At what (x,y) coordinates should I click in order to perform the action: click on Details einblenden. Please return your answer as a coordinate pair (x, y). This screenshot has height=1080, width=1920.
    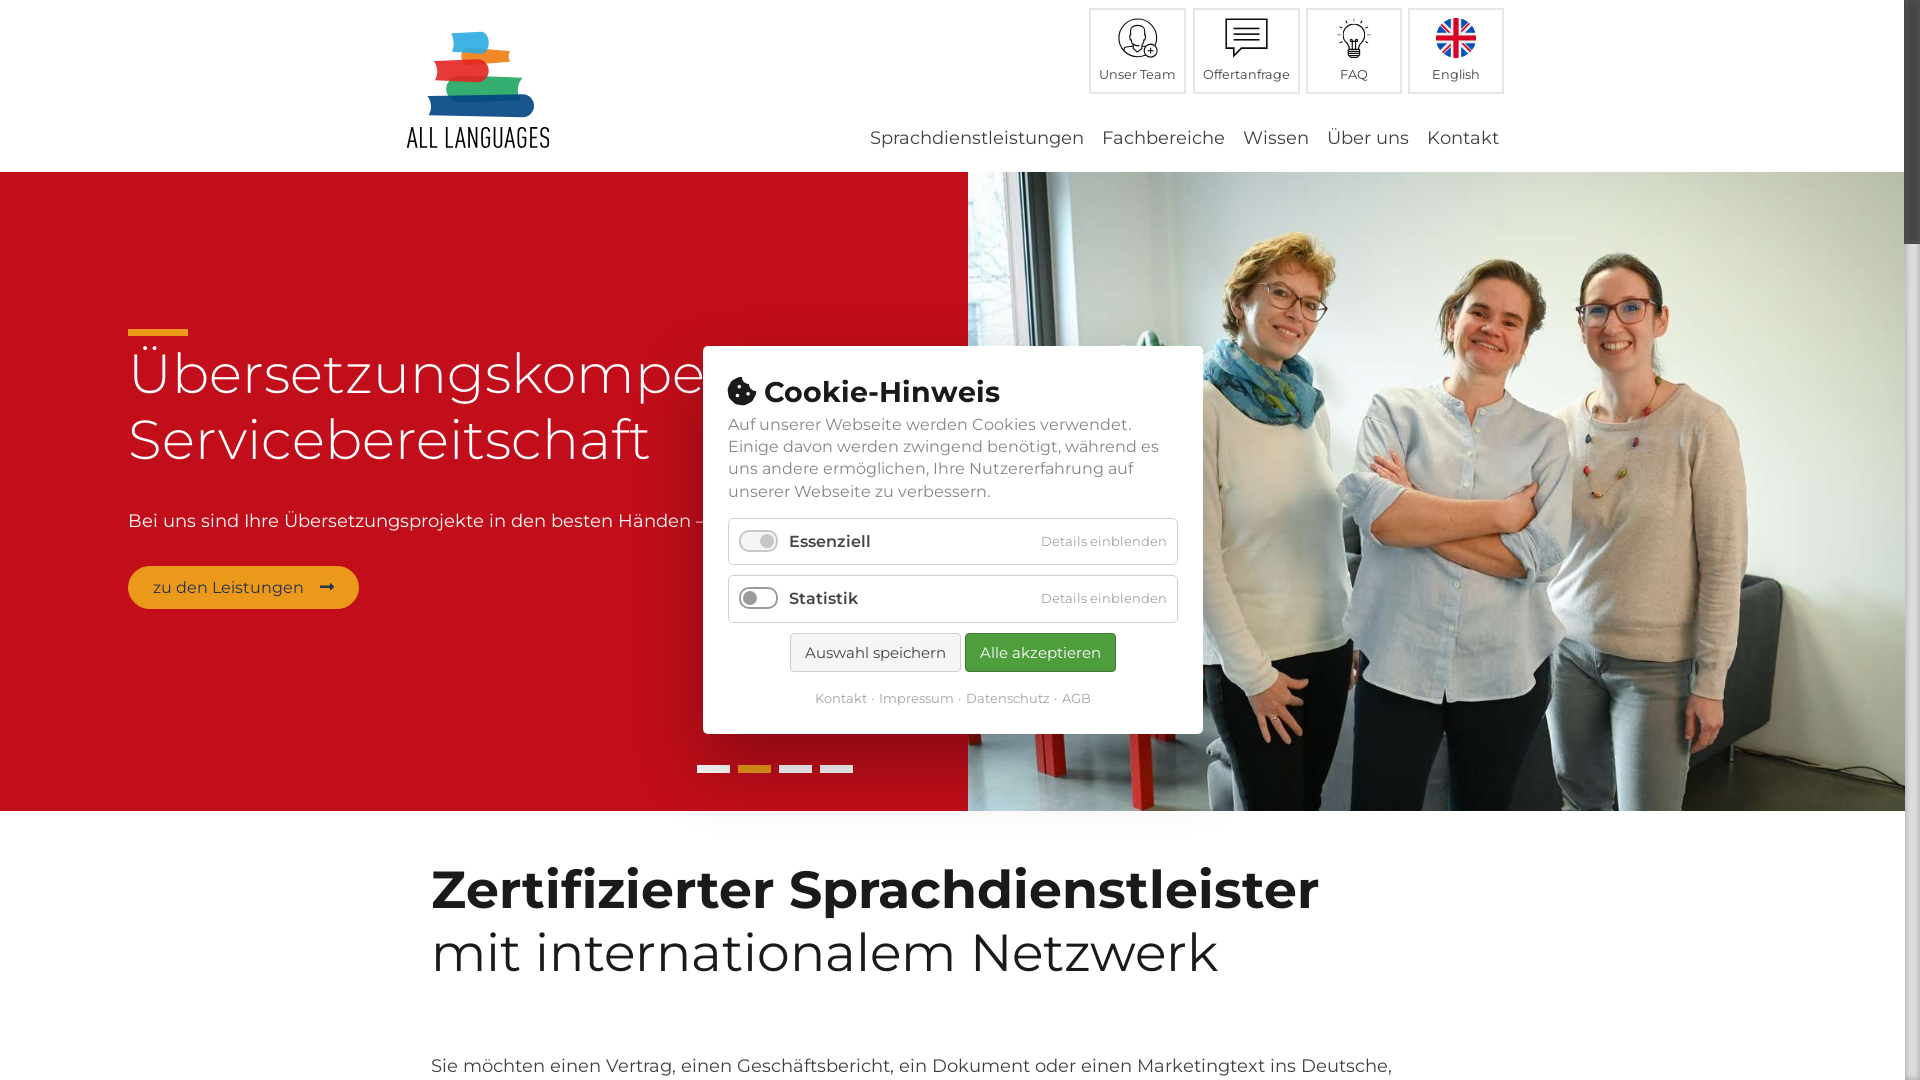
    Looking at the image, I should click on (1103, 598).